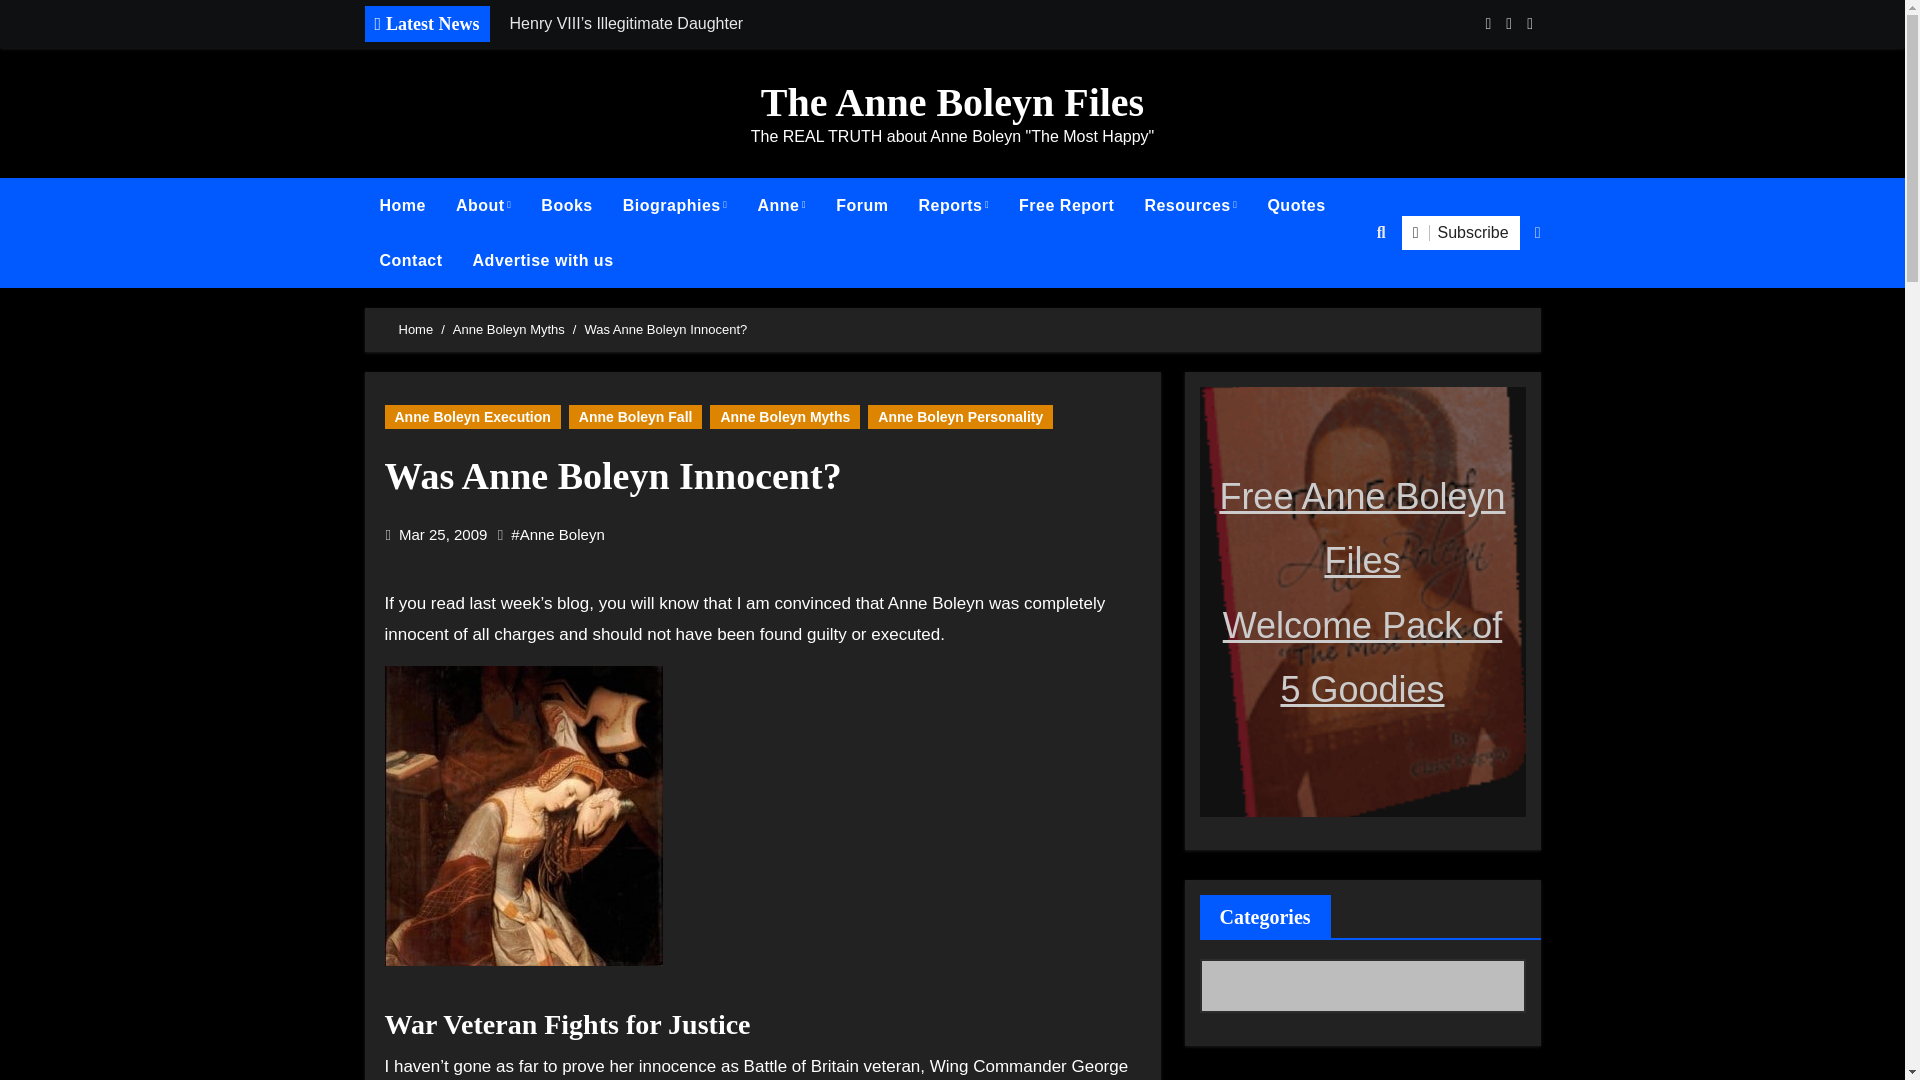  Describe the element at coordinates (402, 206) in the screenshot. I see `Home` at that location.